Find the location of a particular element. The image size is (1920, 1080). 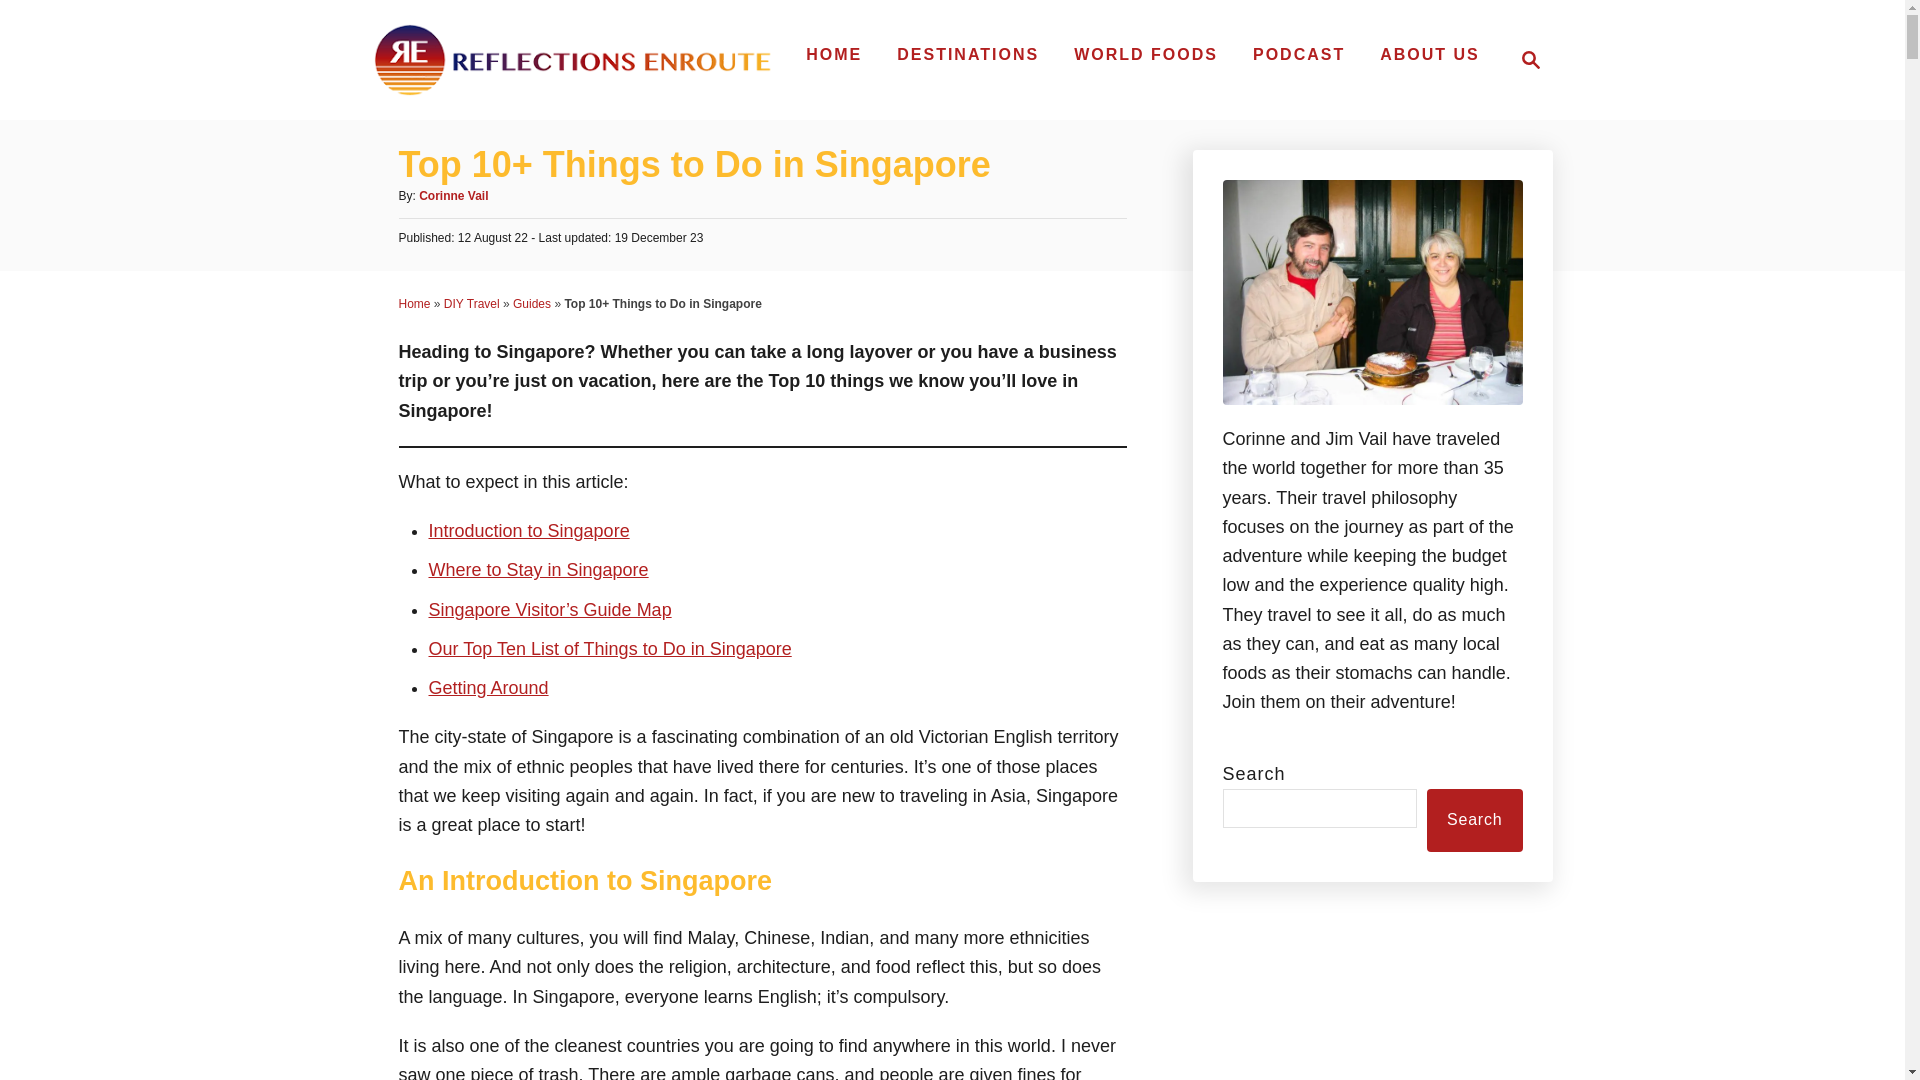

Home is located at coordinates (1530, 60).